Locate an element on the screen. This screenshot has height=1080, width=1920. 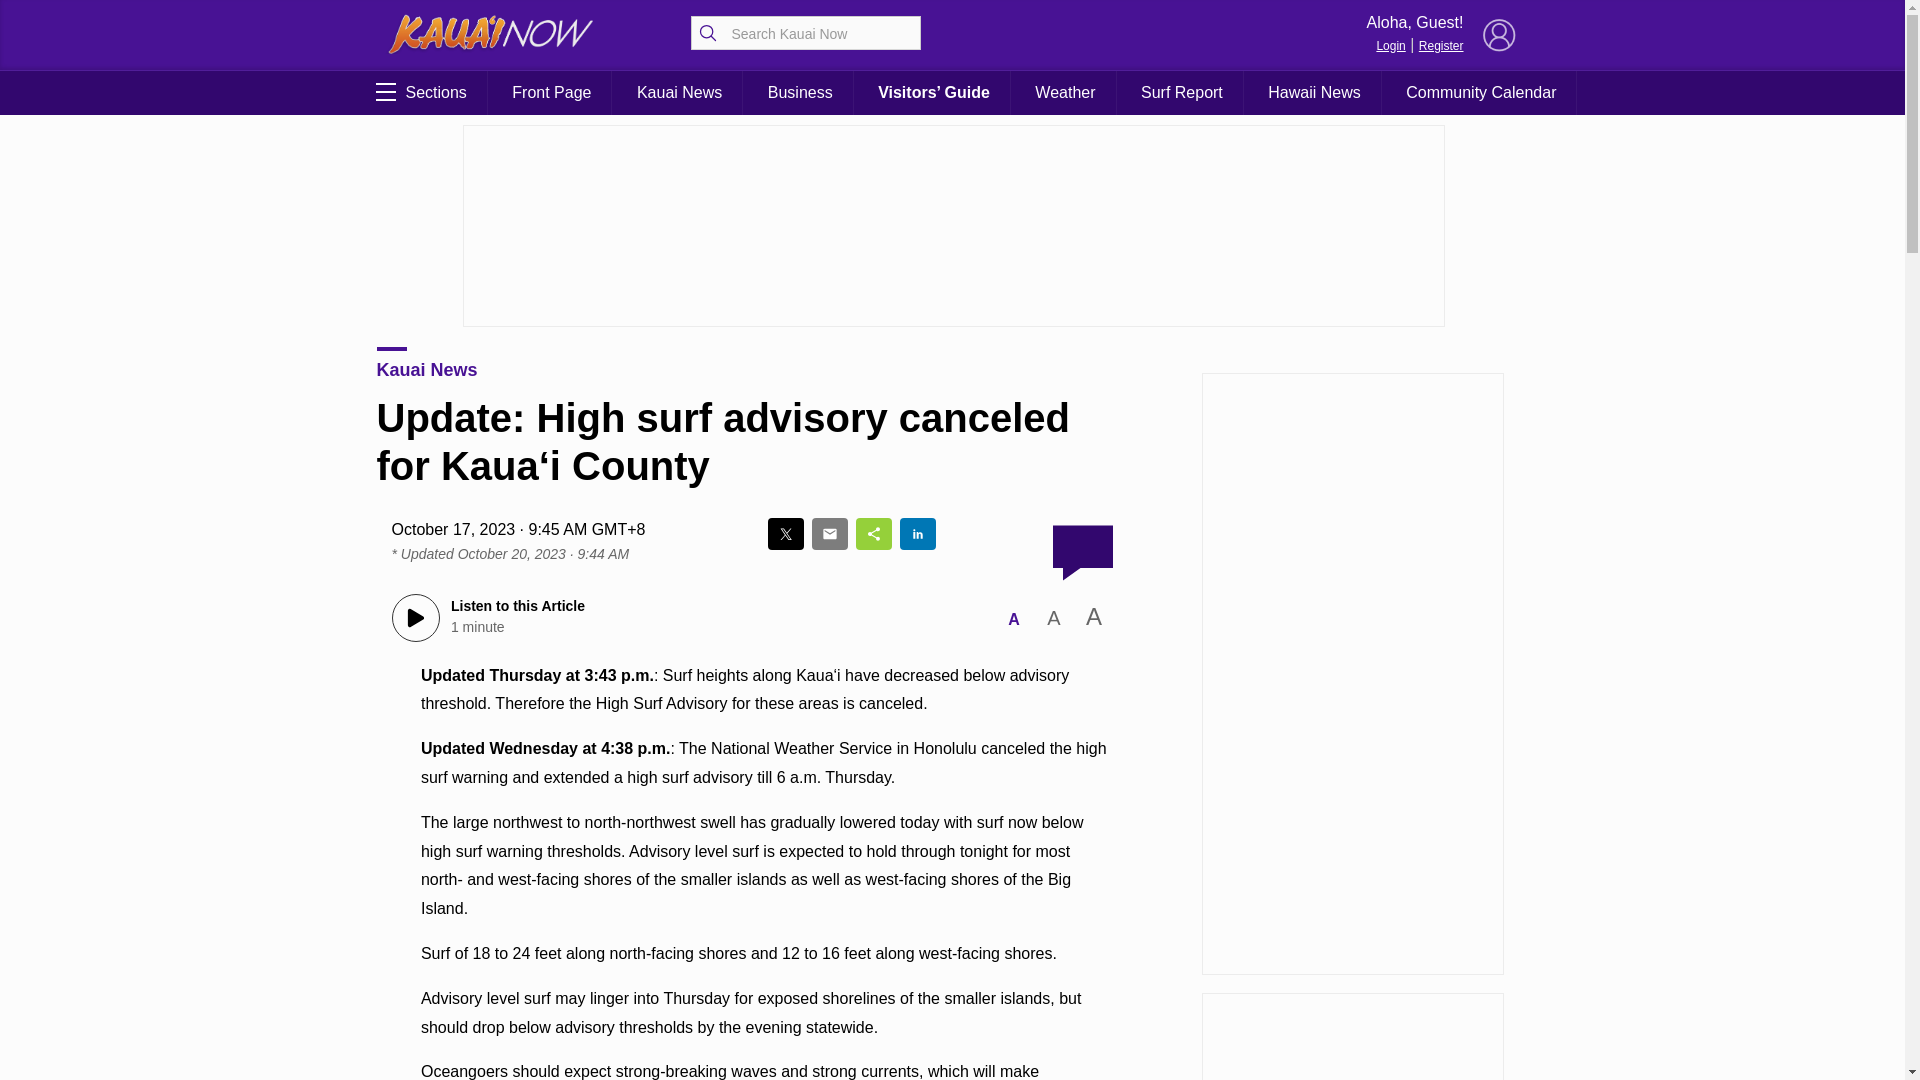
3rd party ad content is located at coordinates (1352, 1036).